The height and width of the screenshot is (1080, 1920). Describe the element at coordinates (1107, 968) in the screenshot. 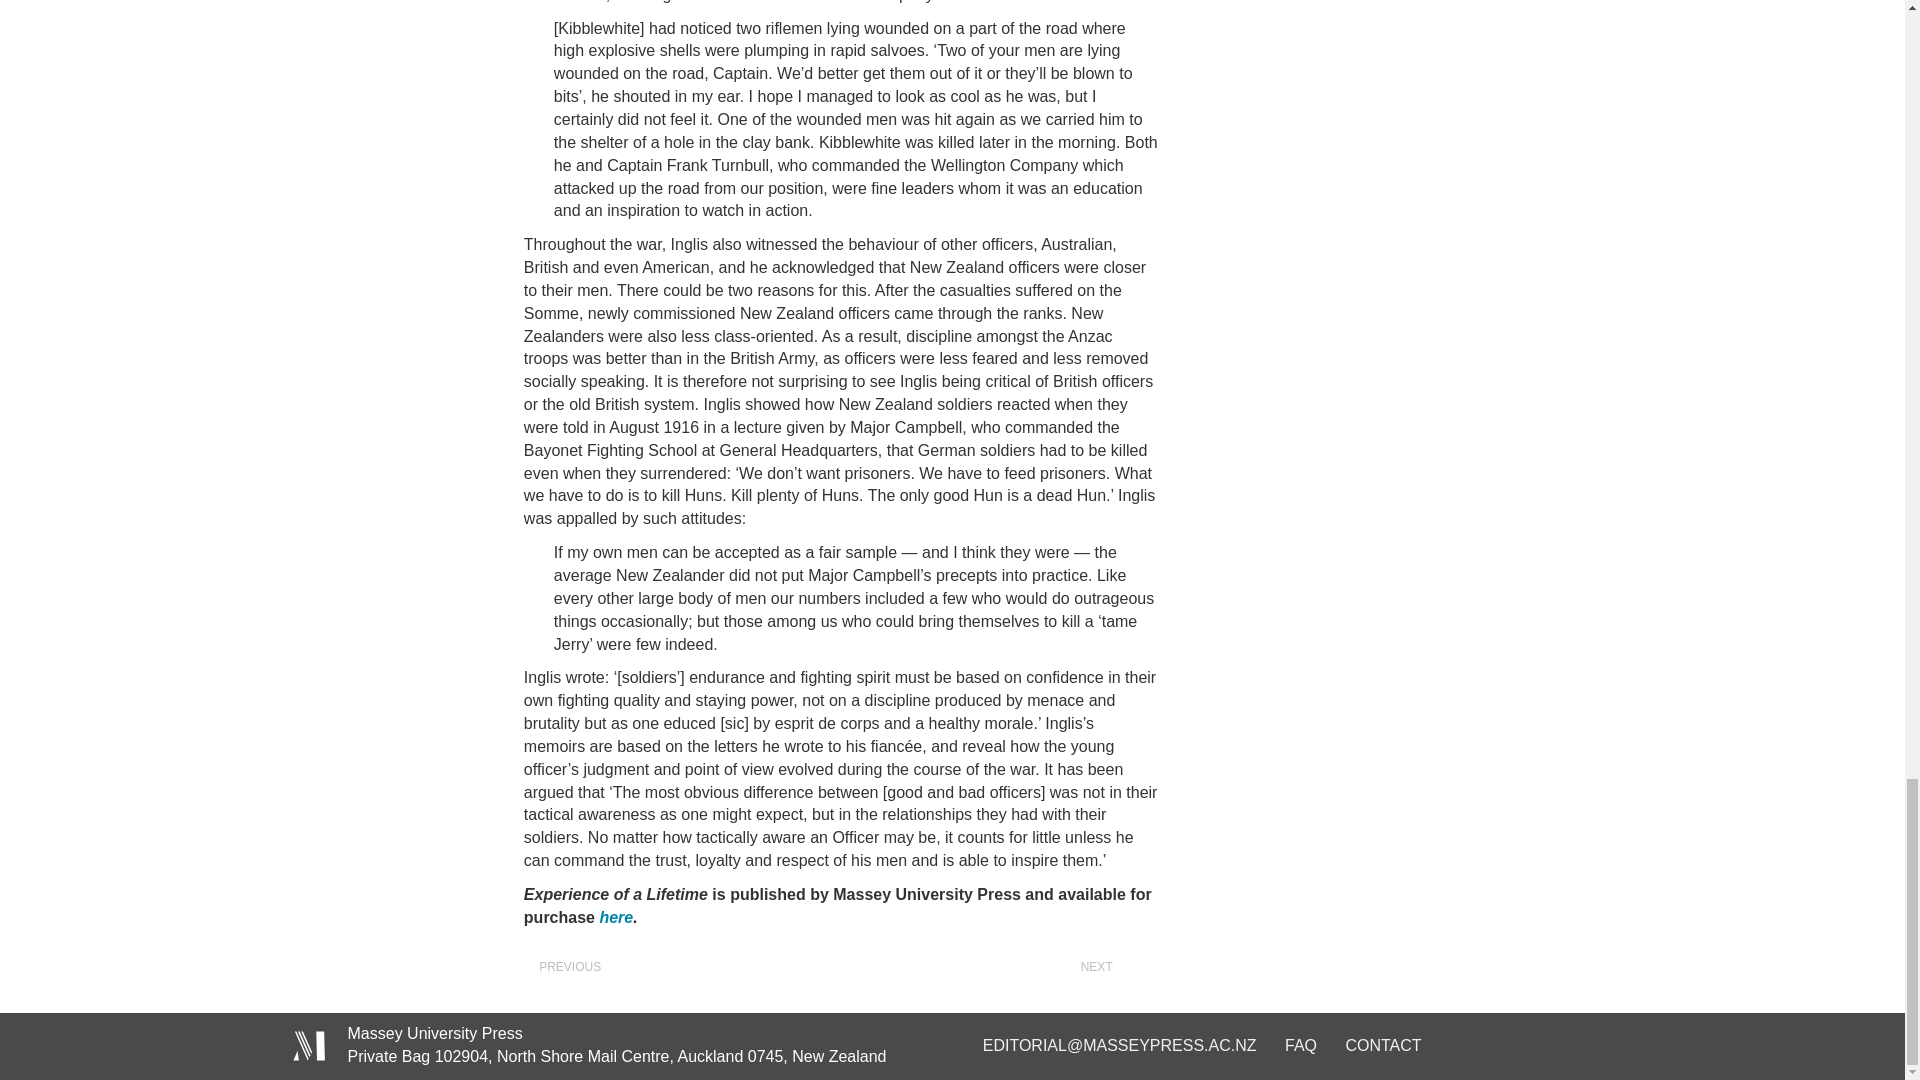

I see `NEXT` at that location.